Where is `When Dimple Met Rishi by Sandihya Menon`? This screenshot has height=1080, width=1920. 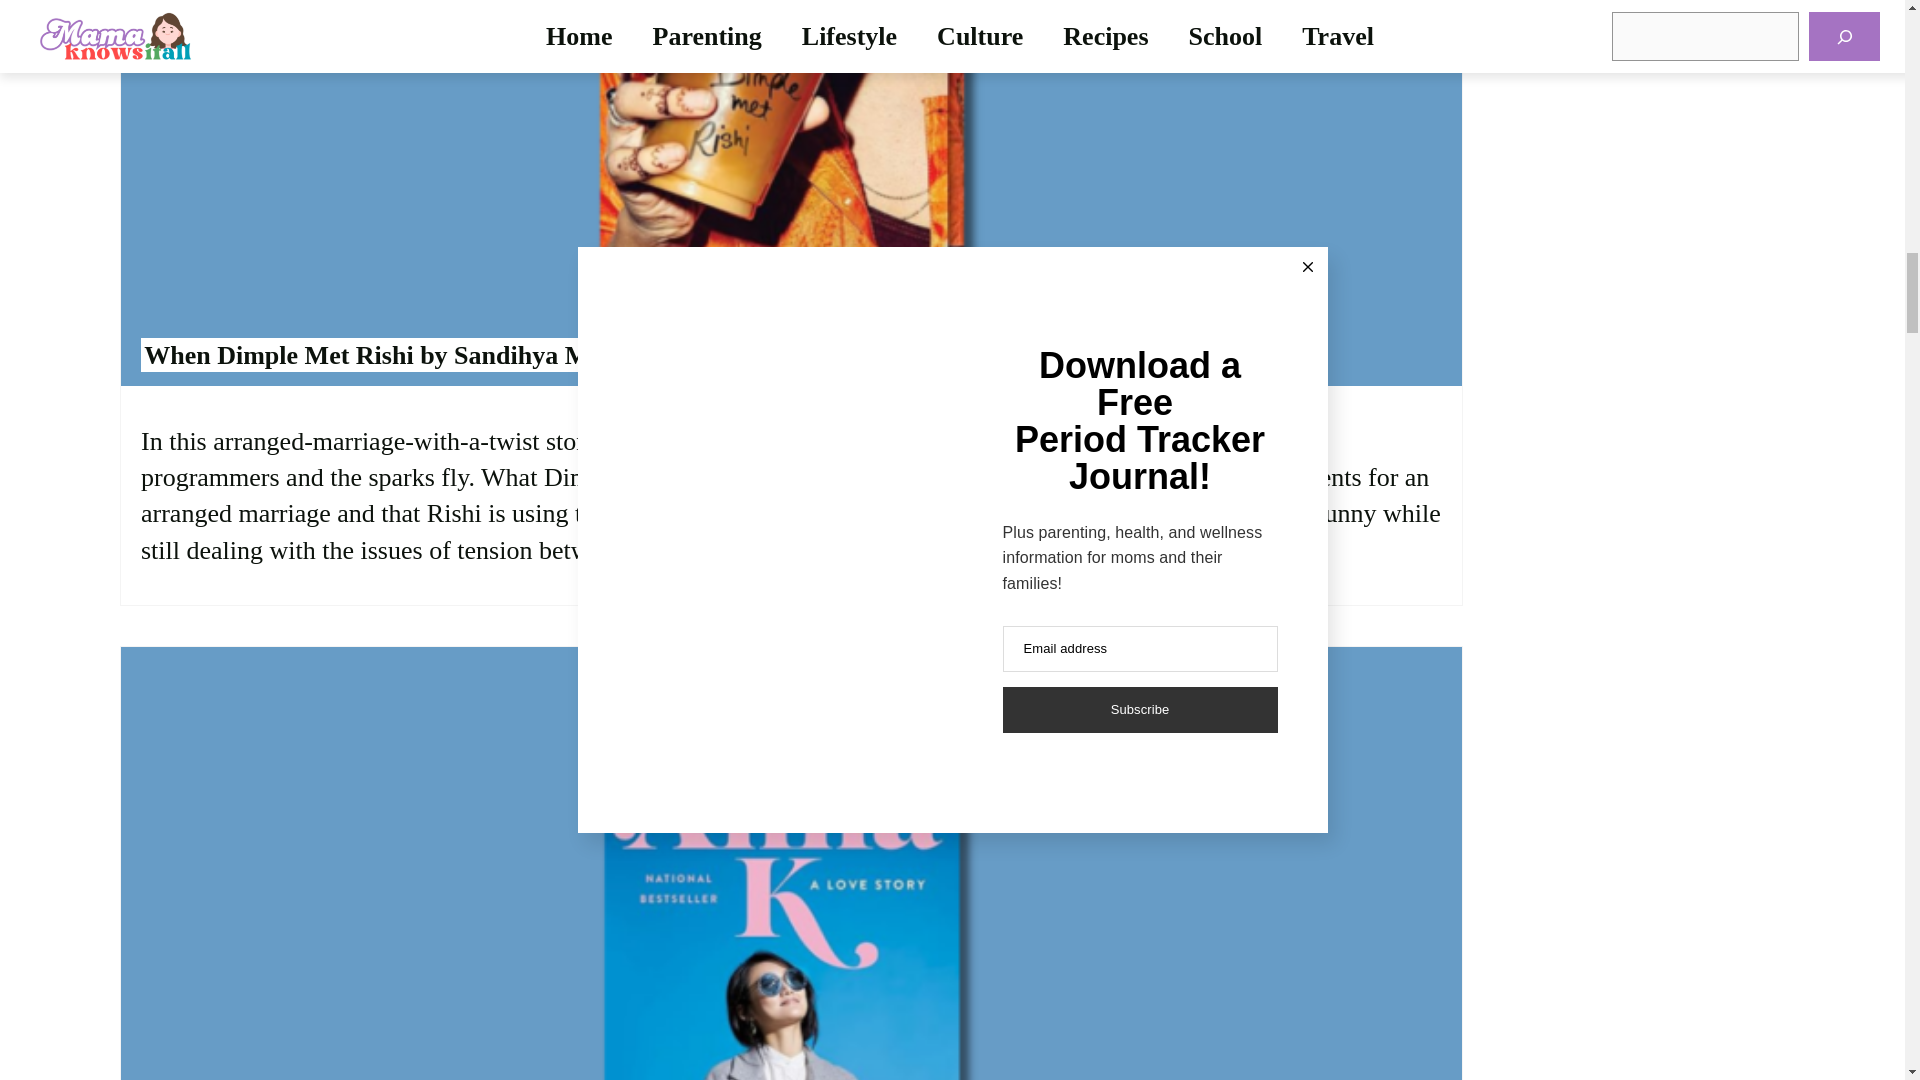 When Dimple Met Rishi by Sandihya Menon is located at coordinates (392, 354).